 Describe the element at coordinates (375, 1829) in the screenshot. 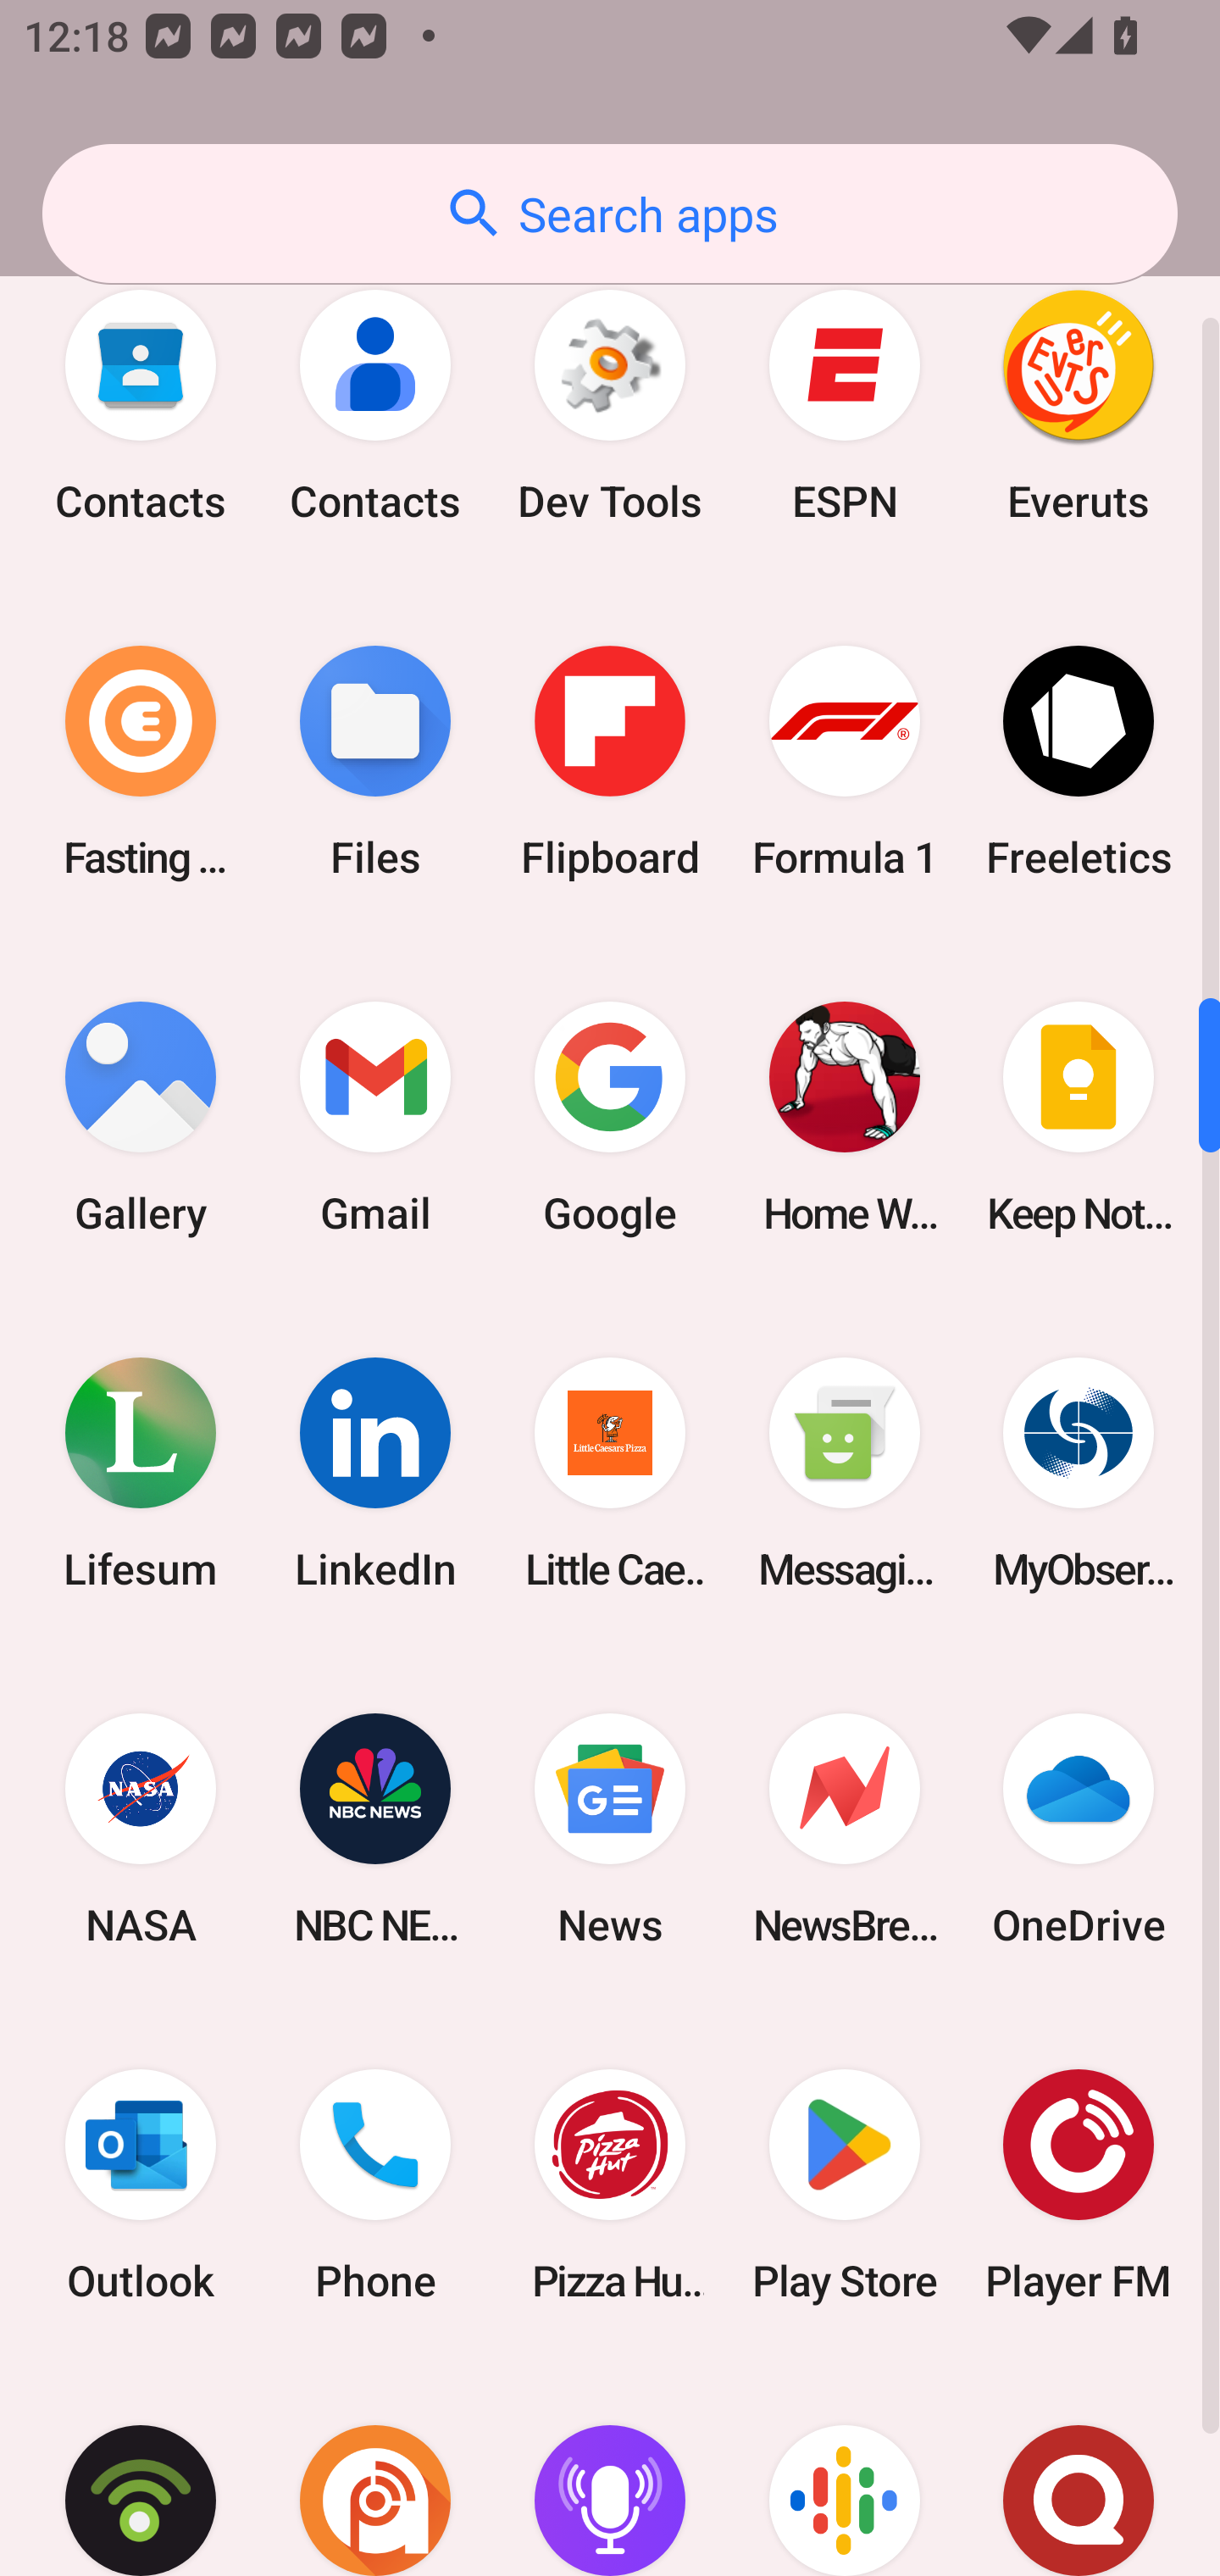

I see `NBC NEWS` at that location.